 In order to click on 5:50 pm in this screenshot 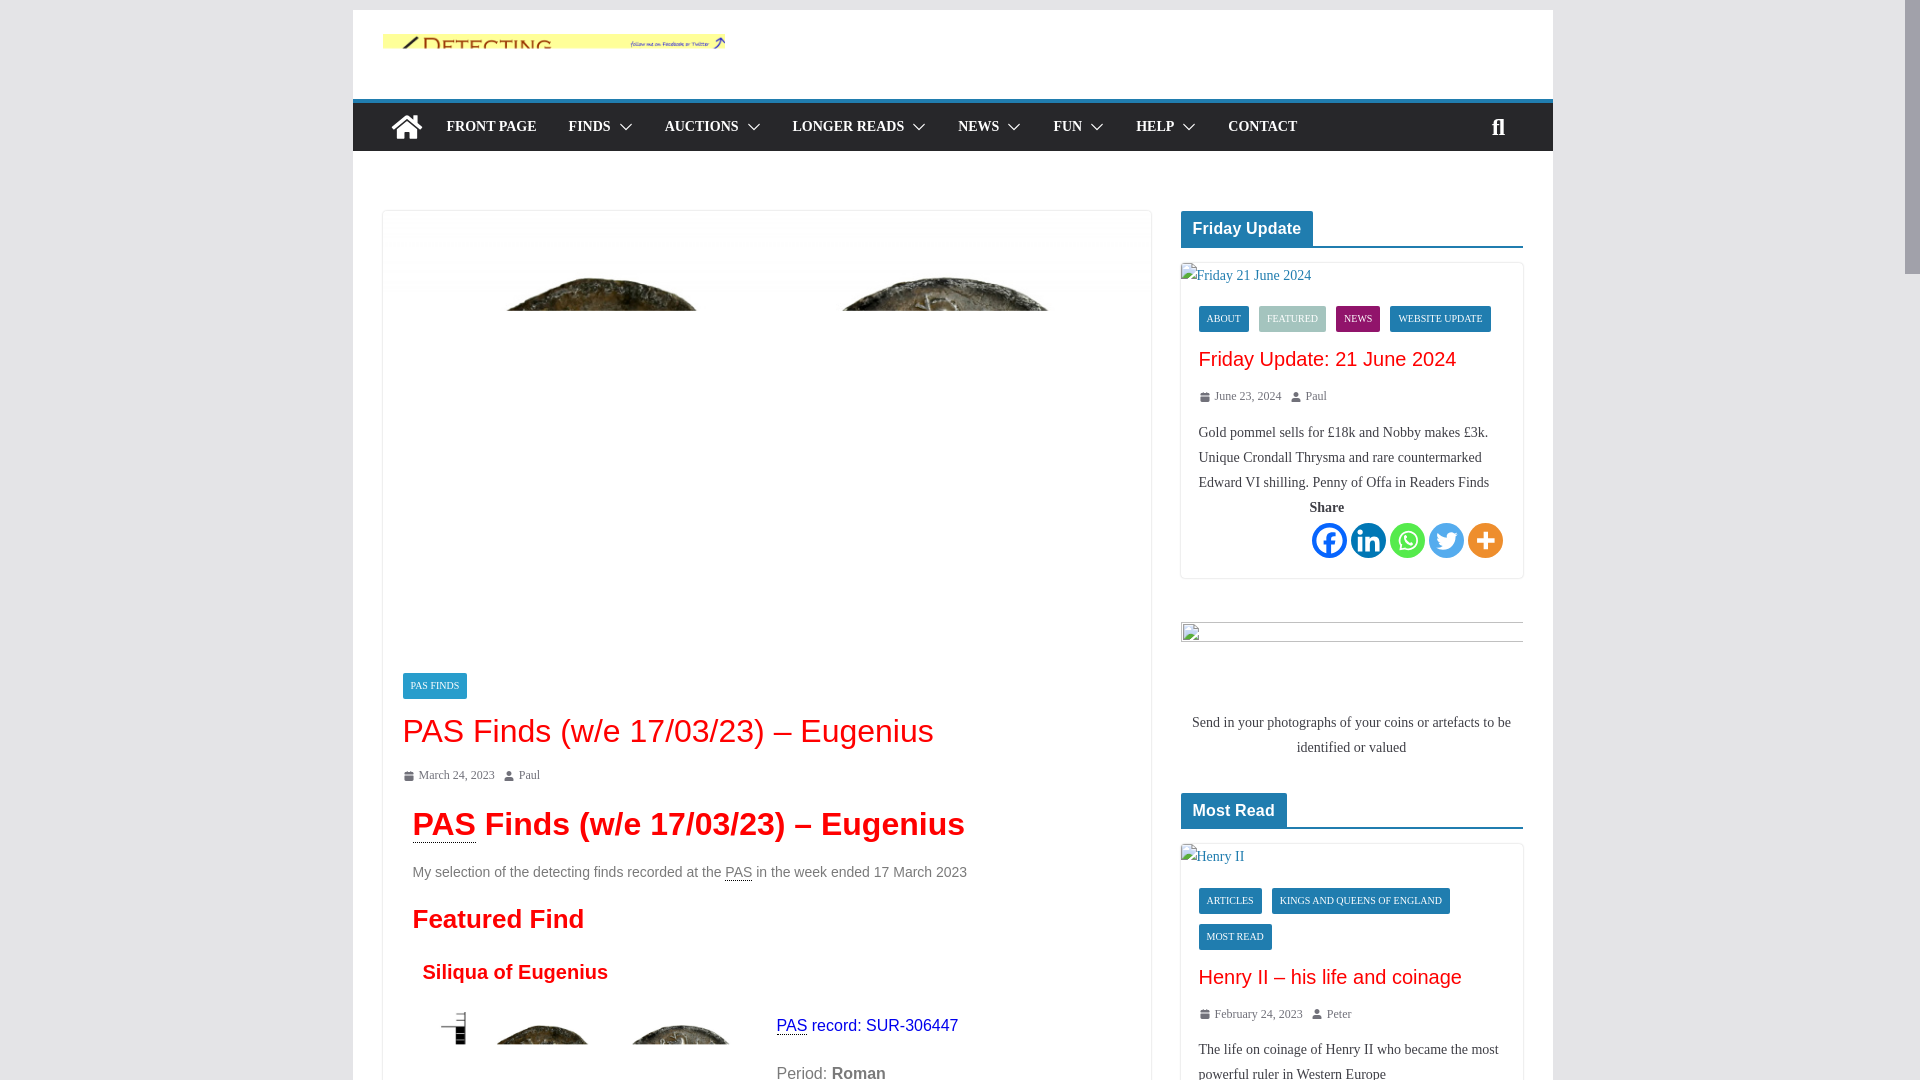, I will do `click(447, 776)`.